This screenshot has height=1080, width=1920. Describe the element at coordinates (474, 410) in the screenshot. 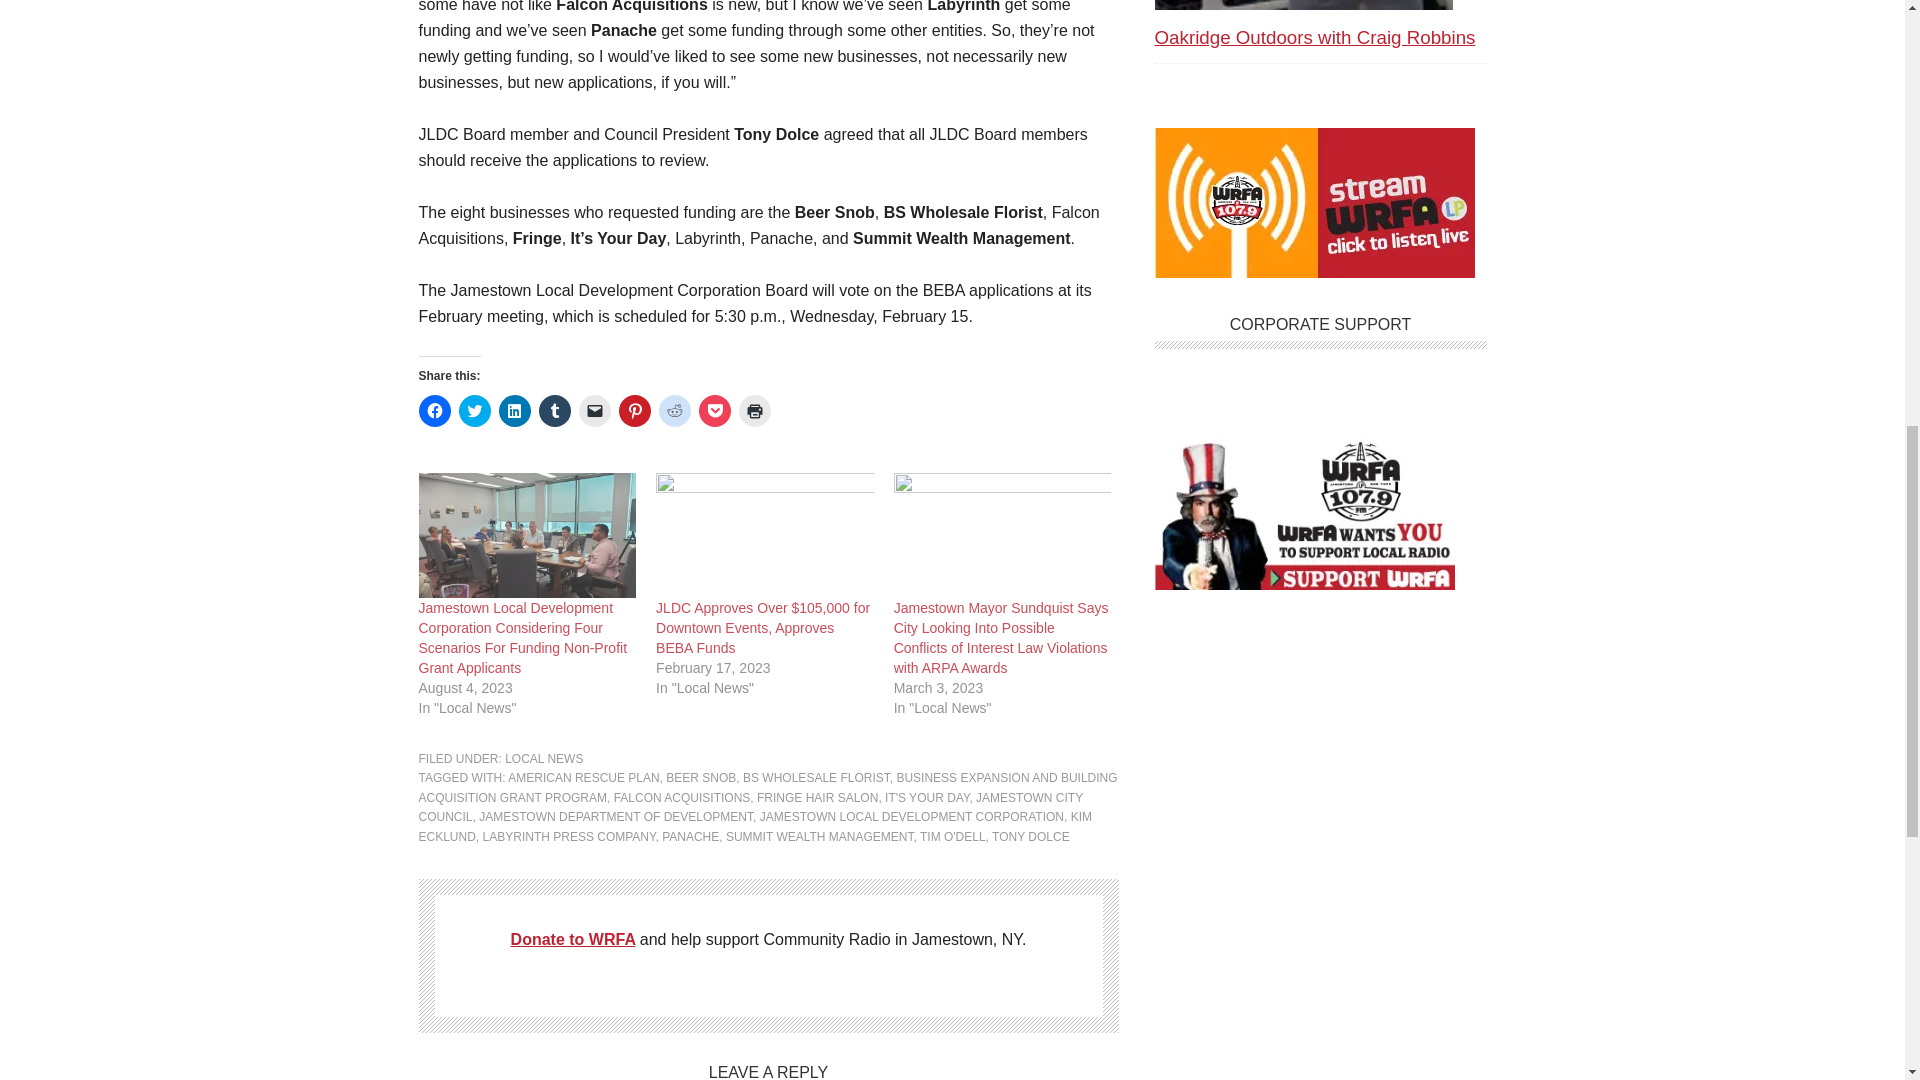

I see `Click to share on Twitter` at that location.